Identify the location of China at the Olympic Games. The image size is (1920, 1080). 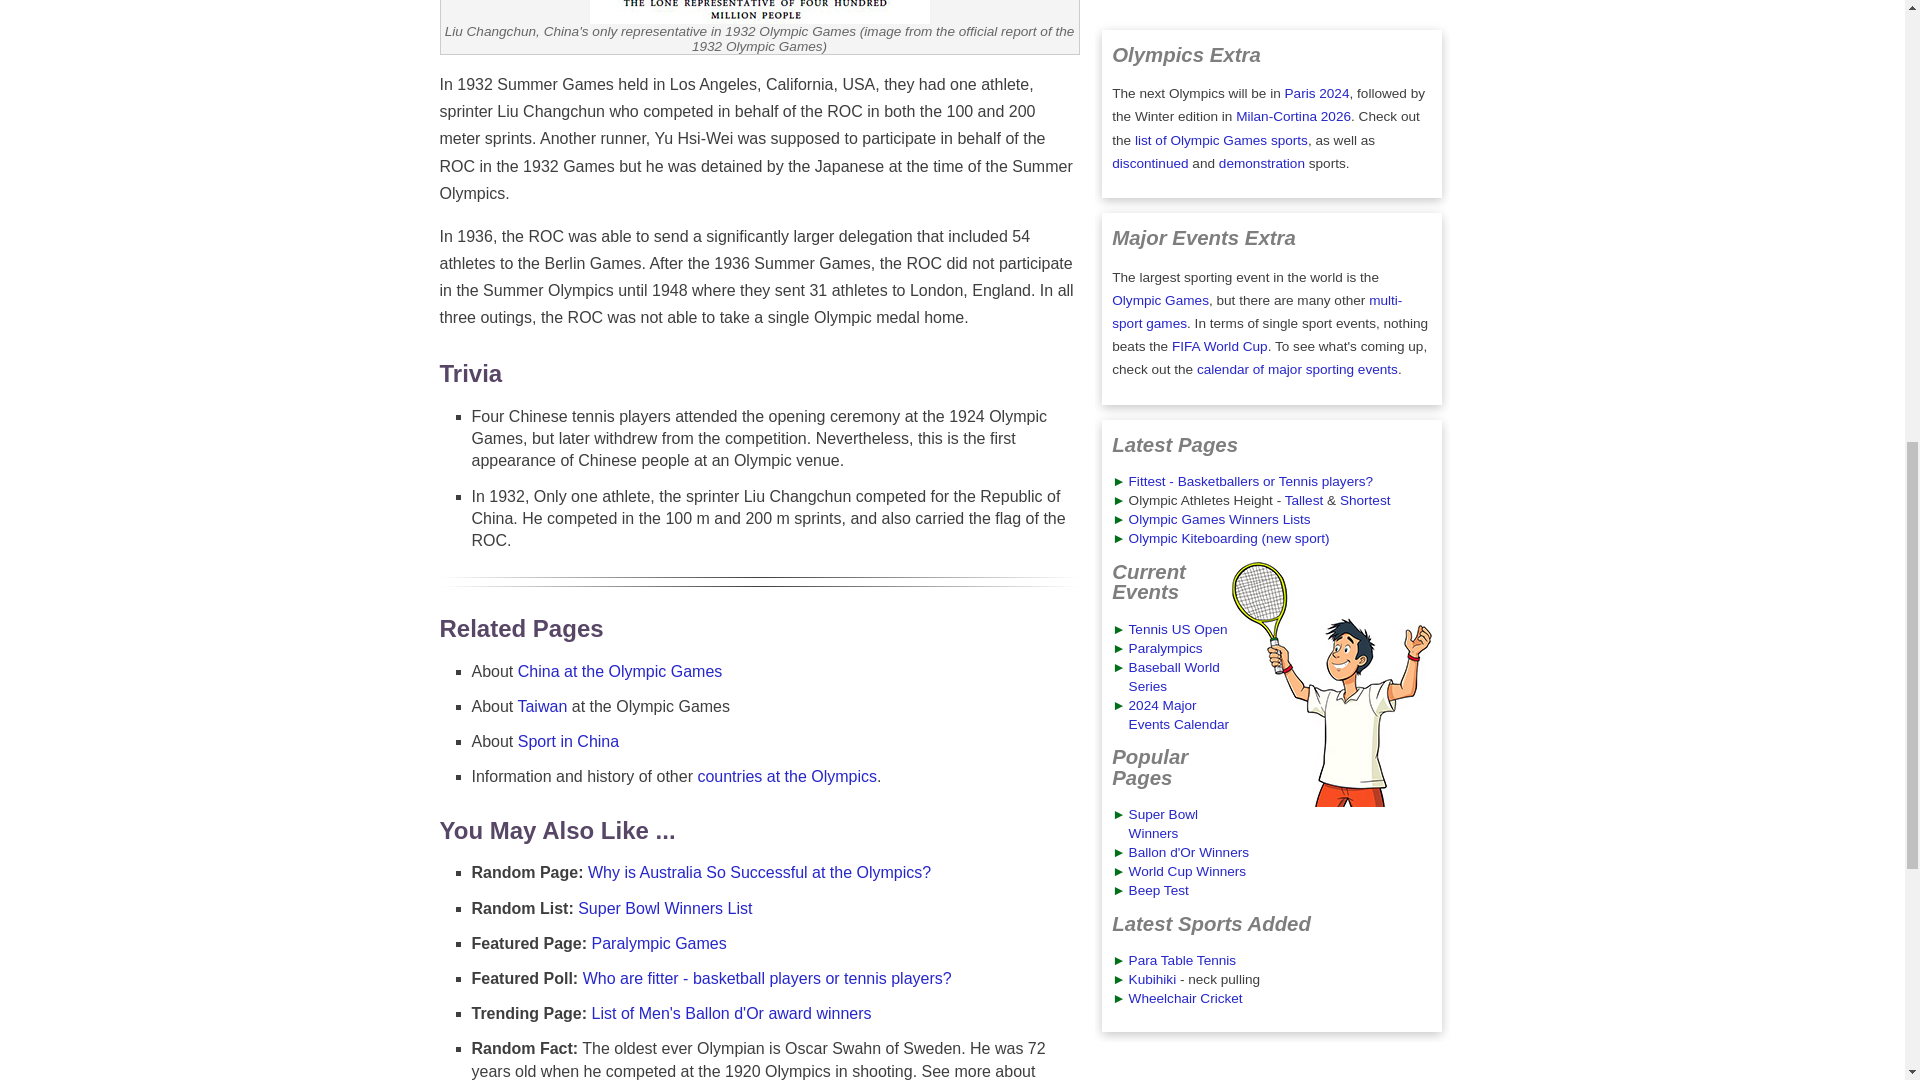
(620, 672).